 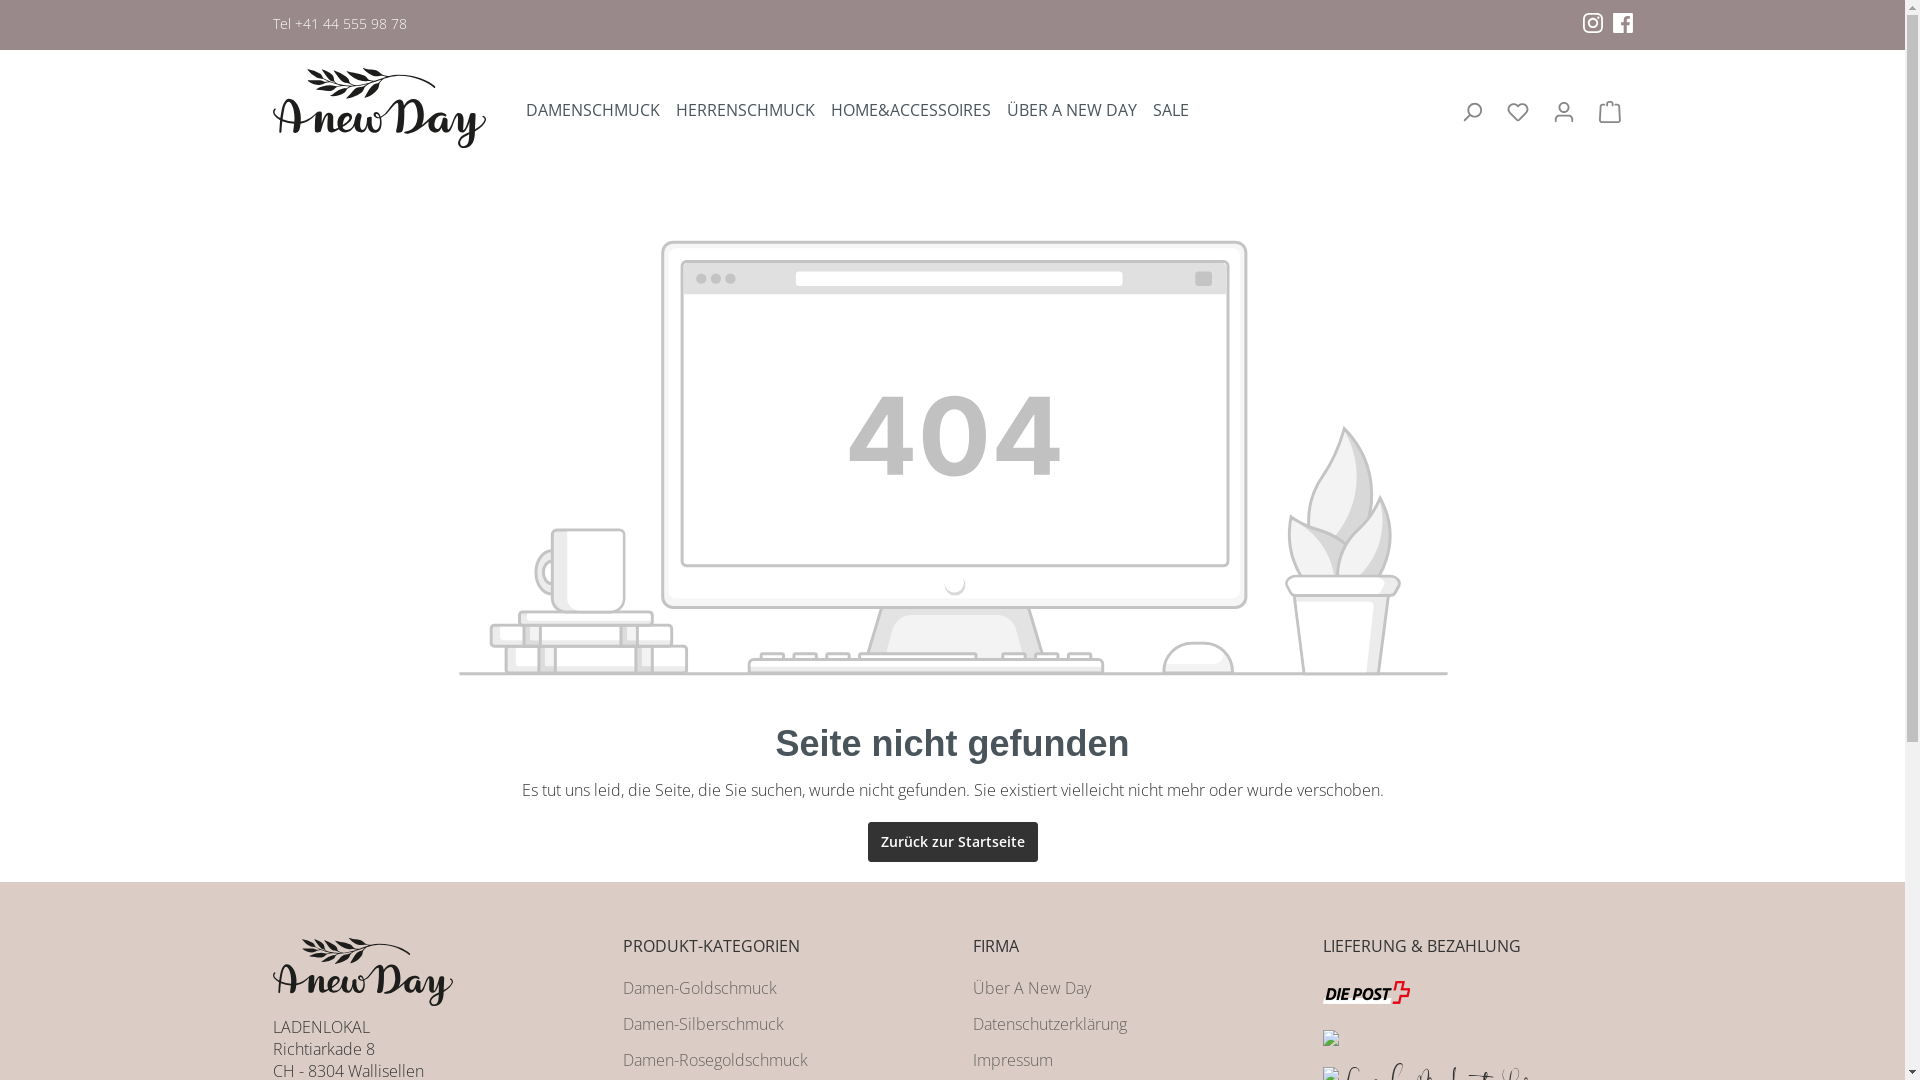 I want to click on HOME&ACCESSOIRES, so click(x=919, y=112).